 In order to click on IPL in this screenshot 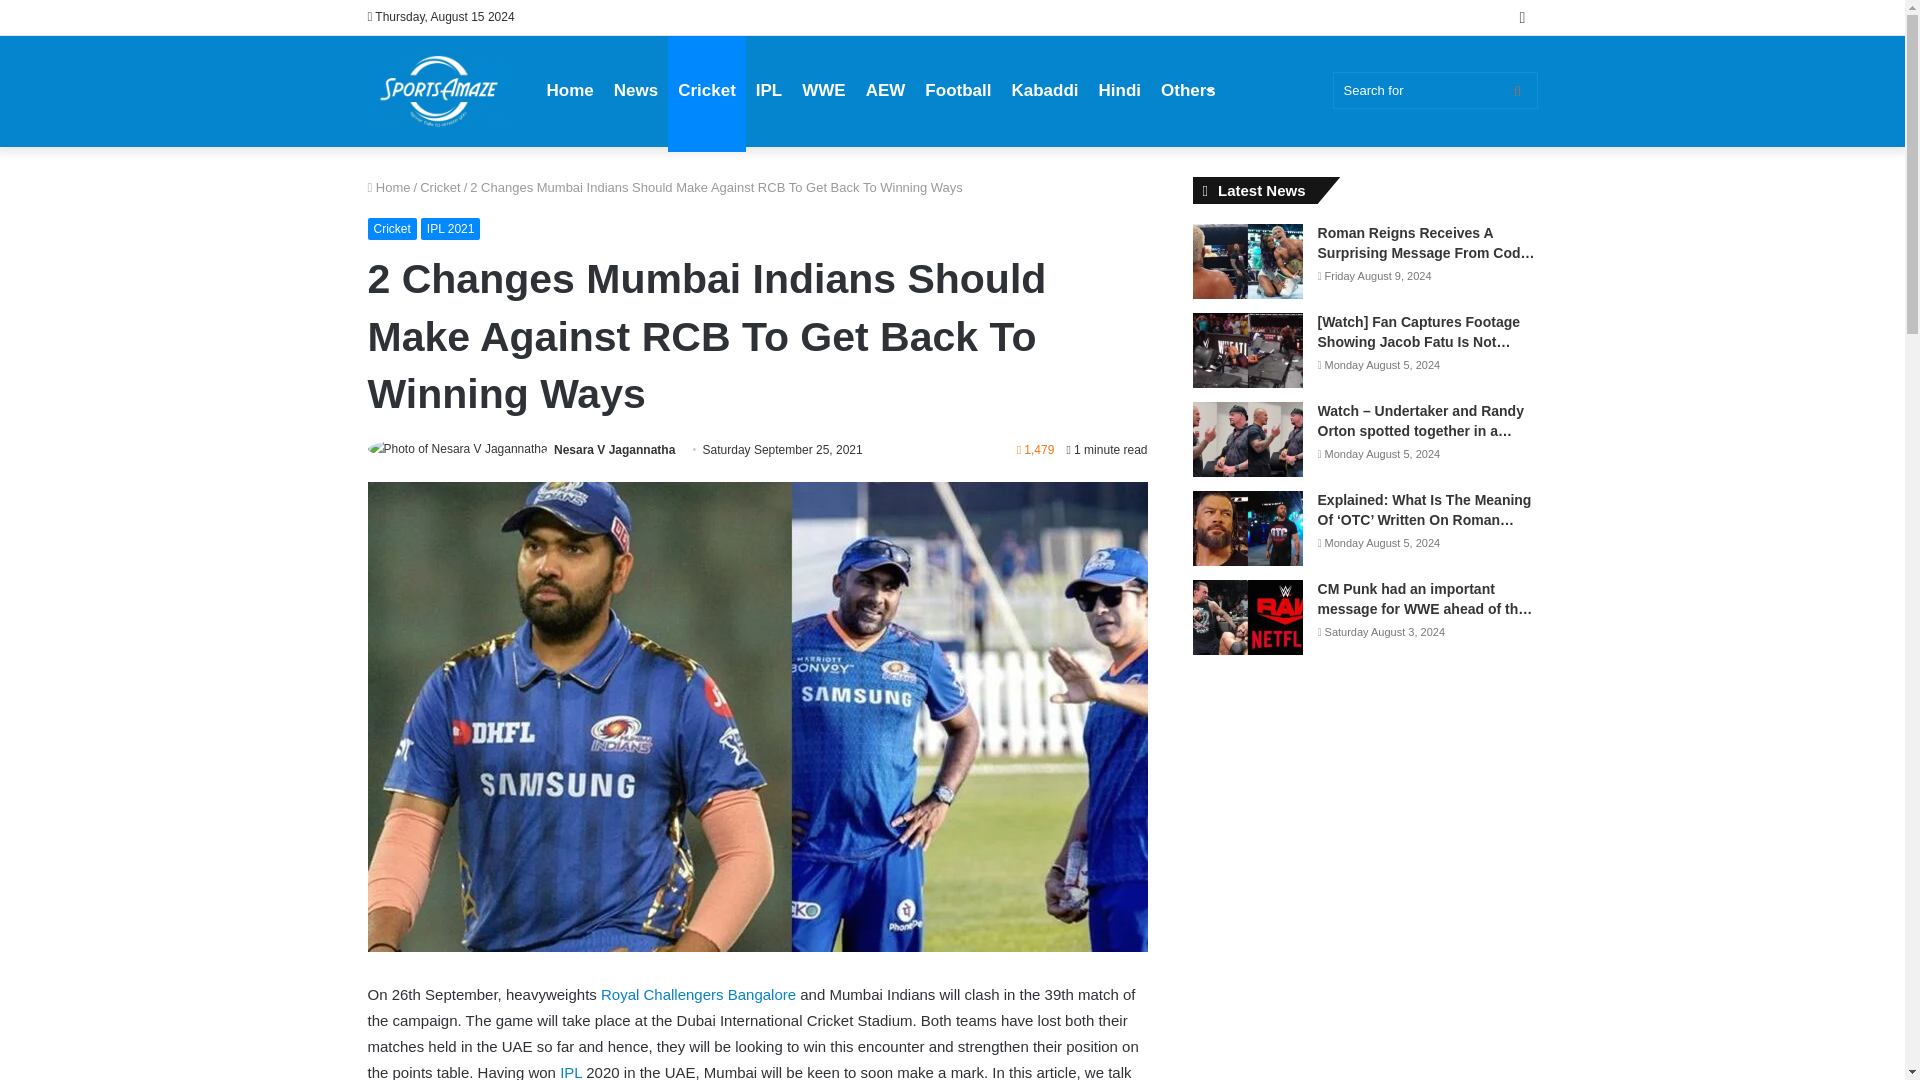, I will do `click(570, 1072)`.